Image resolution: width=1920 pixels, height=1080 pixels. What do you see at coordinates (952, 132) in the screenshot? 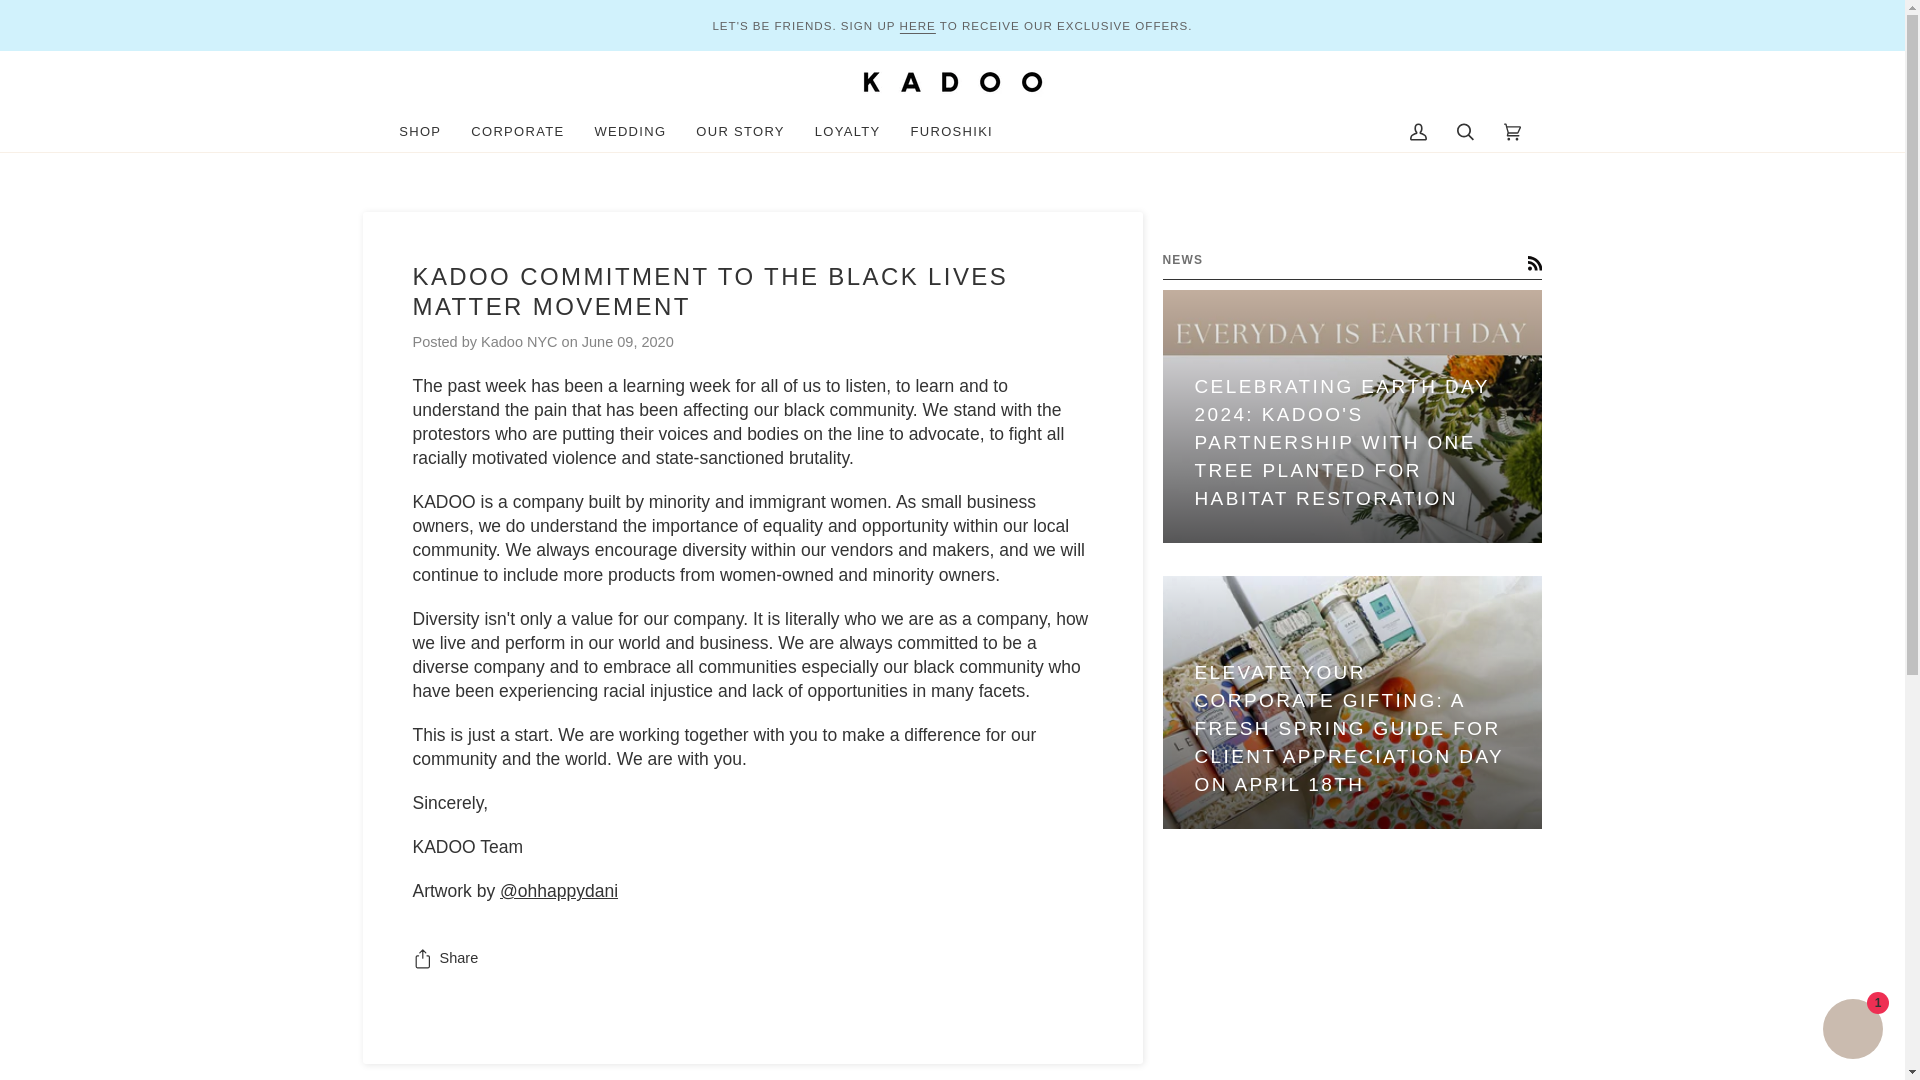
I see `FUROSHIKI` at bounding box center [952, 132].